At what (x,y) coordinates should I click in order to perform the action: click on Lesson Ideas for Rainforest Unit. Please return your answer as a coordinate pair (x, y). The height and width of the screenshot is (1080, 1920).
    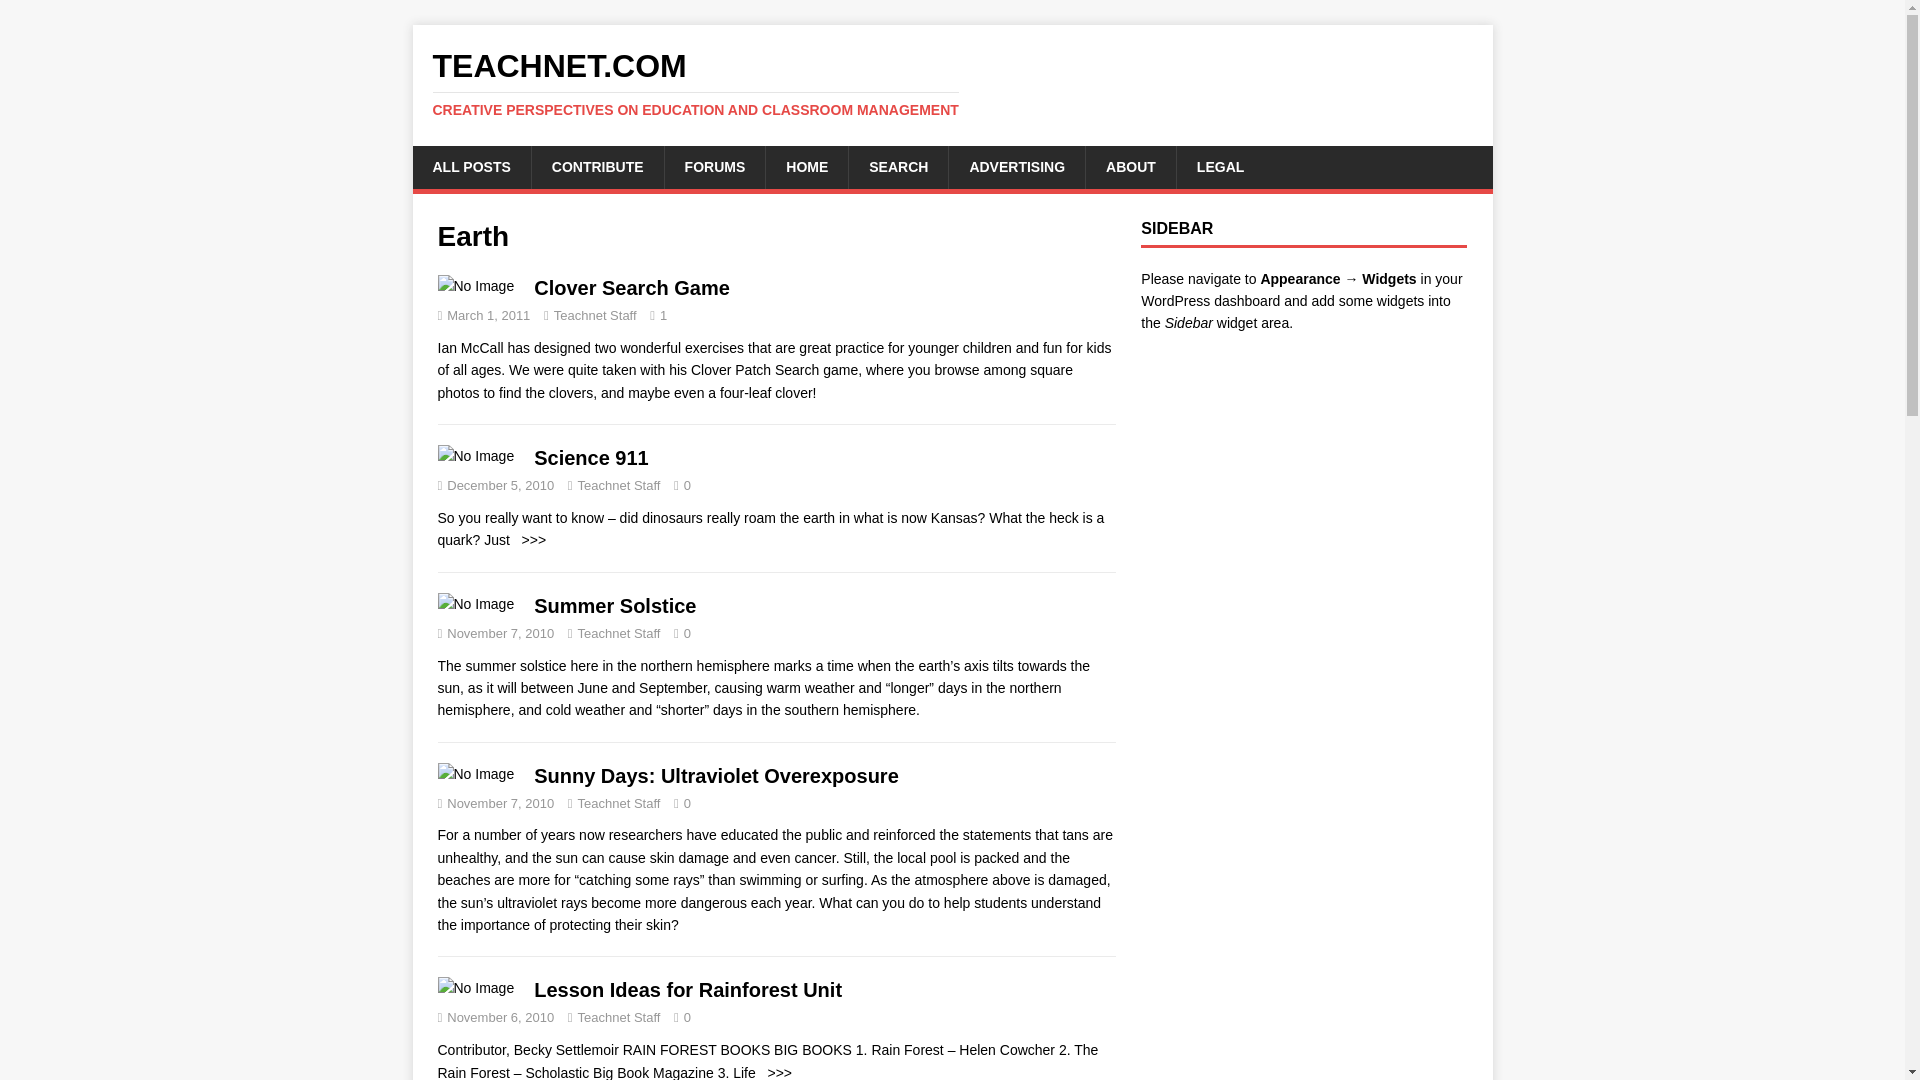
    Looking at the image, I should click on (776, 1072).